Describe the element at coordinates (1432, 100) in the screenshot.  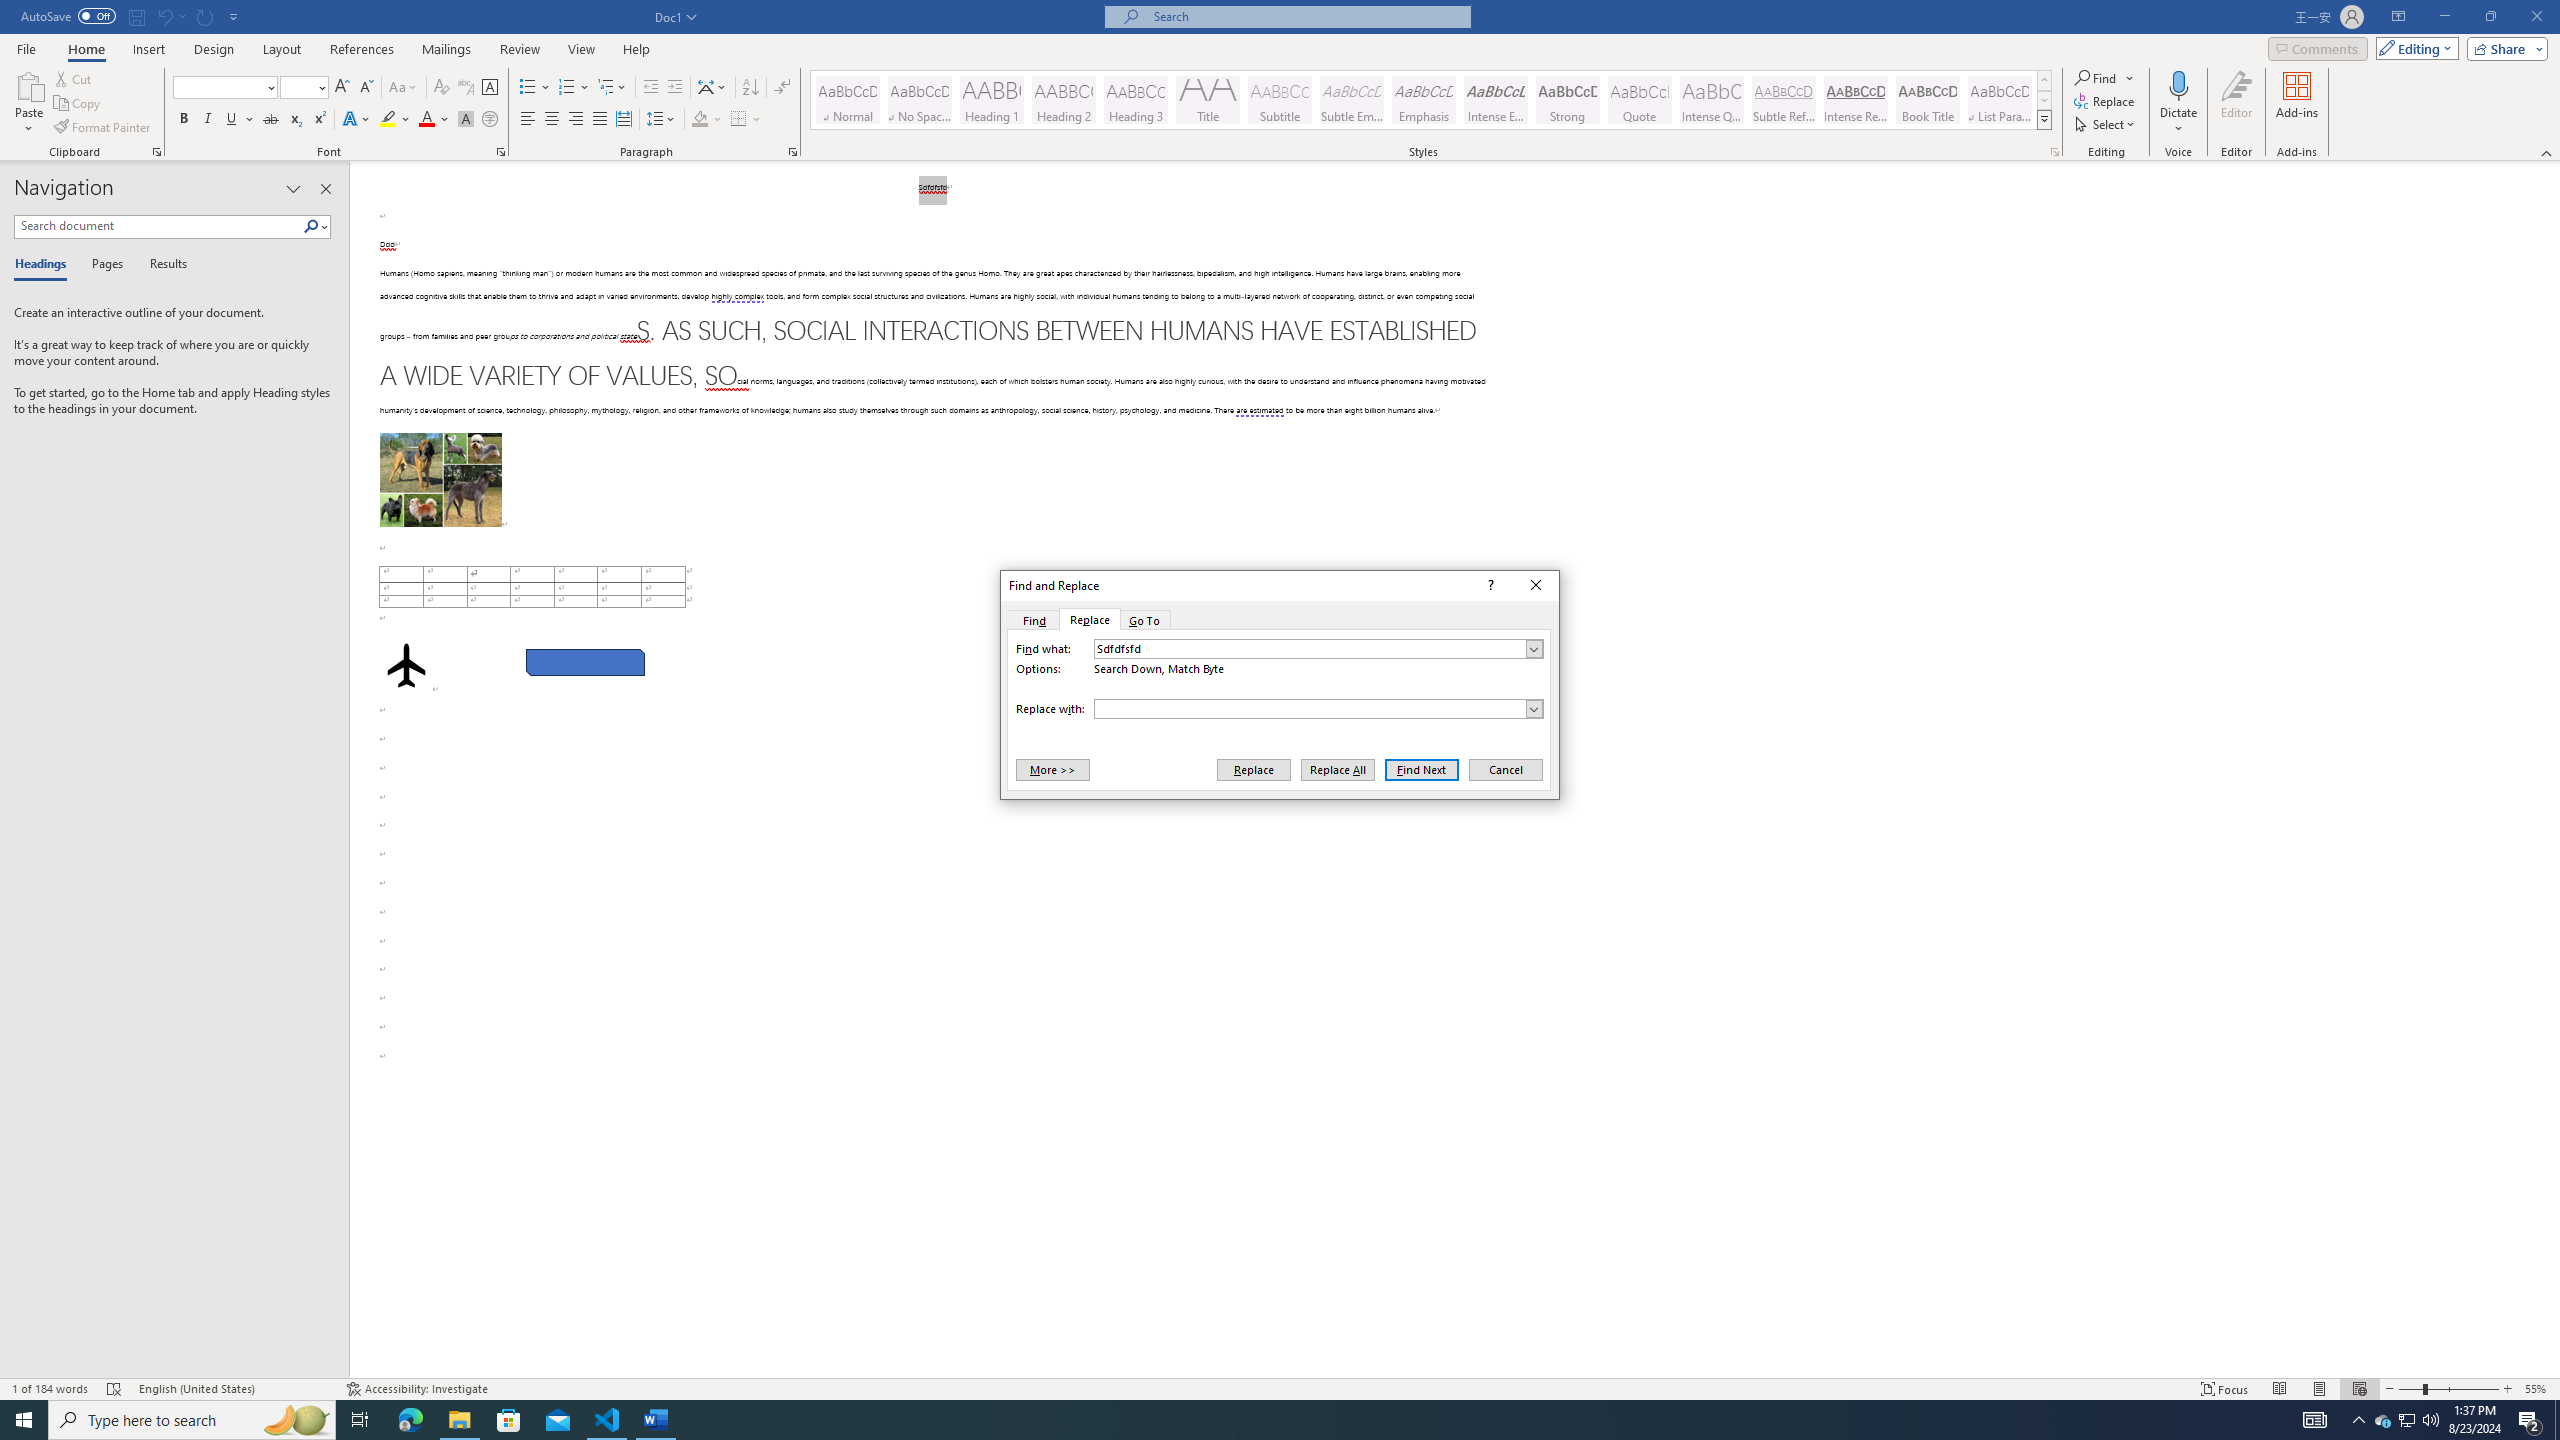
I see `Character Border` at that location.